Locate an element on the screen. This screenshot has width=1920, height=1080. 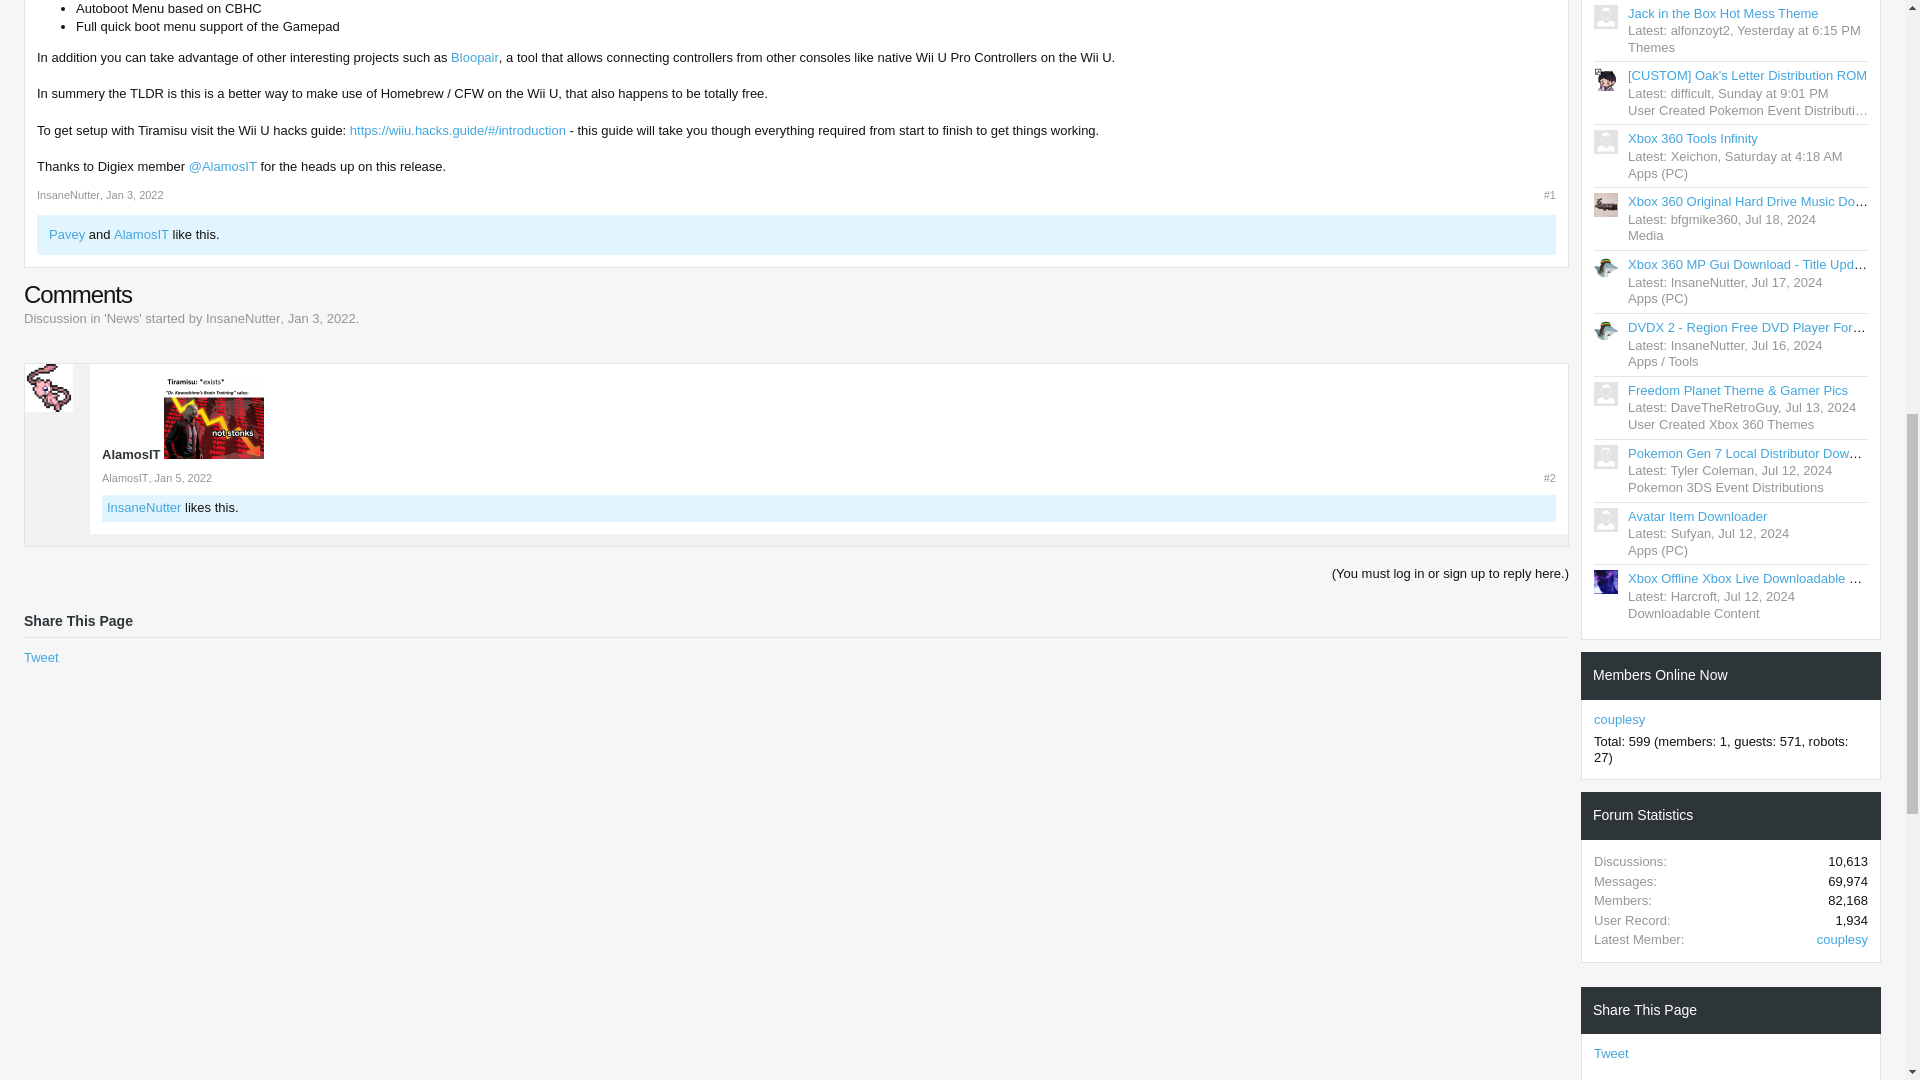
Permalink is located at coordinates (134, 194).